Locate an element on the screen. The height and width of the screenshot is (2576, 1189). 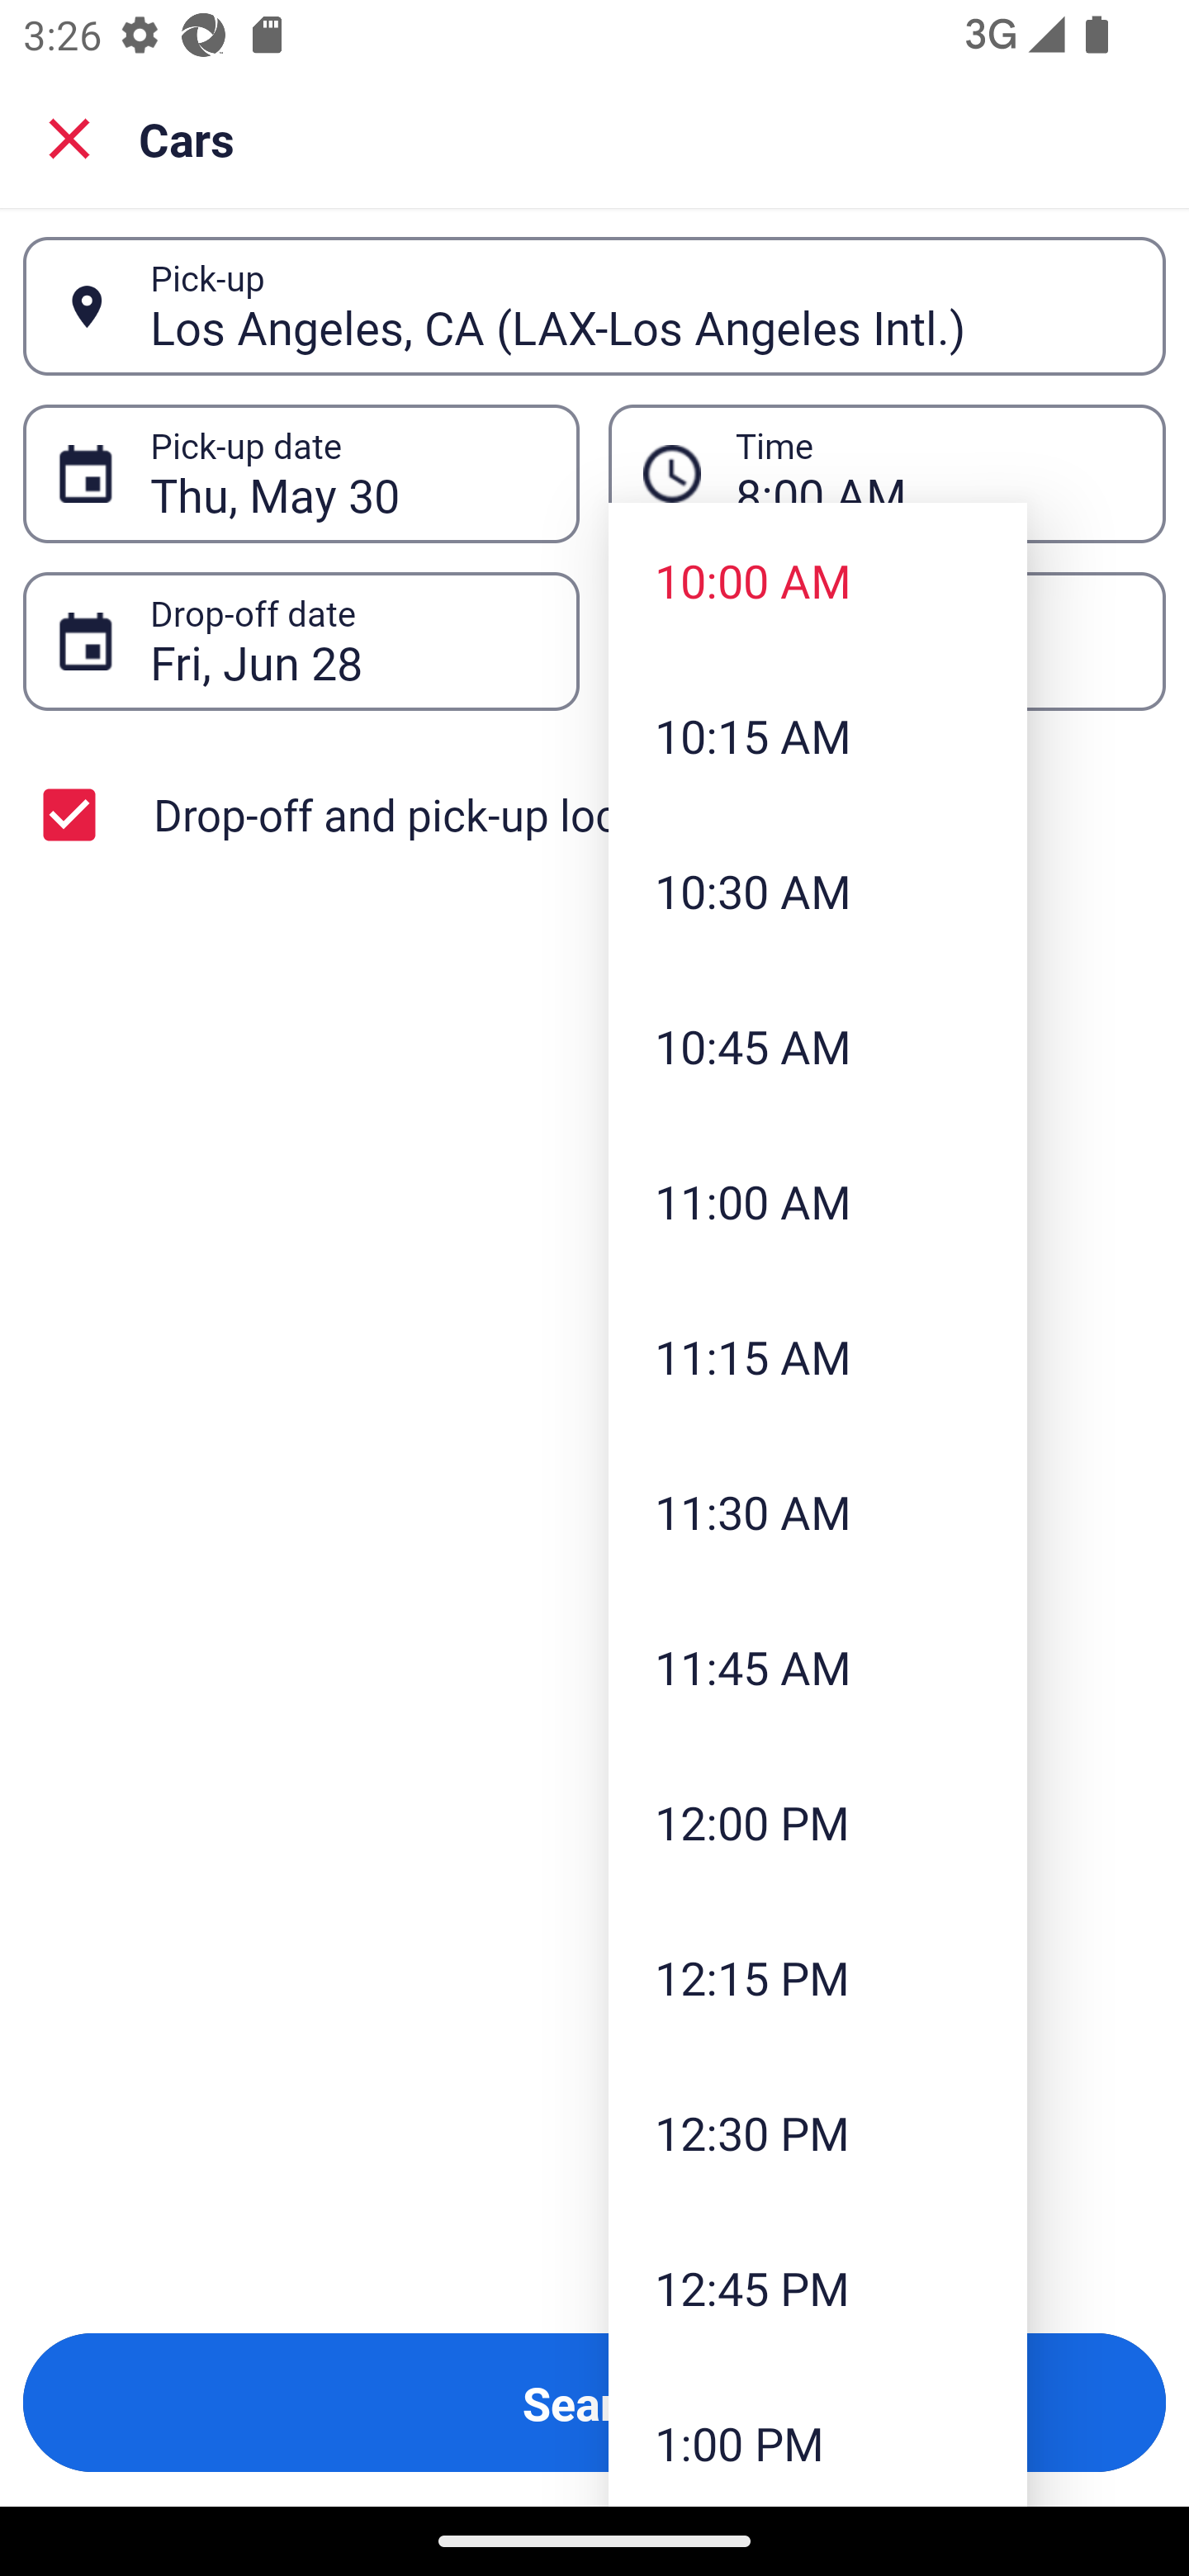
1:00 PM is located at coordinates (817, 2436).